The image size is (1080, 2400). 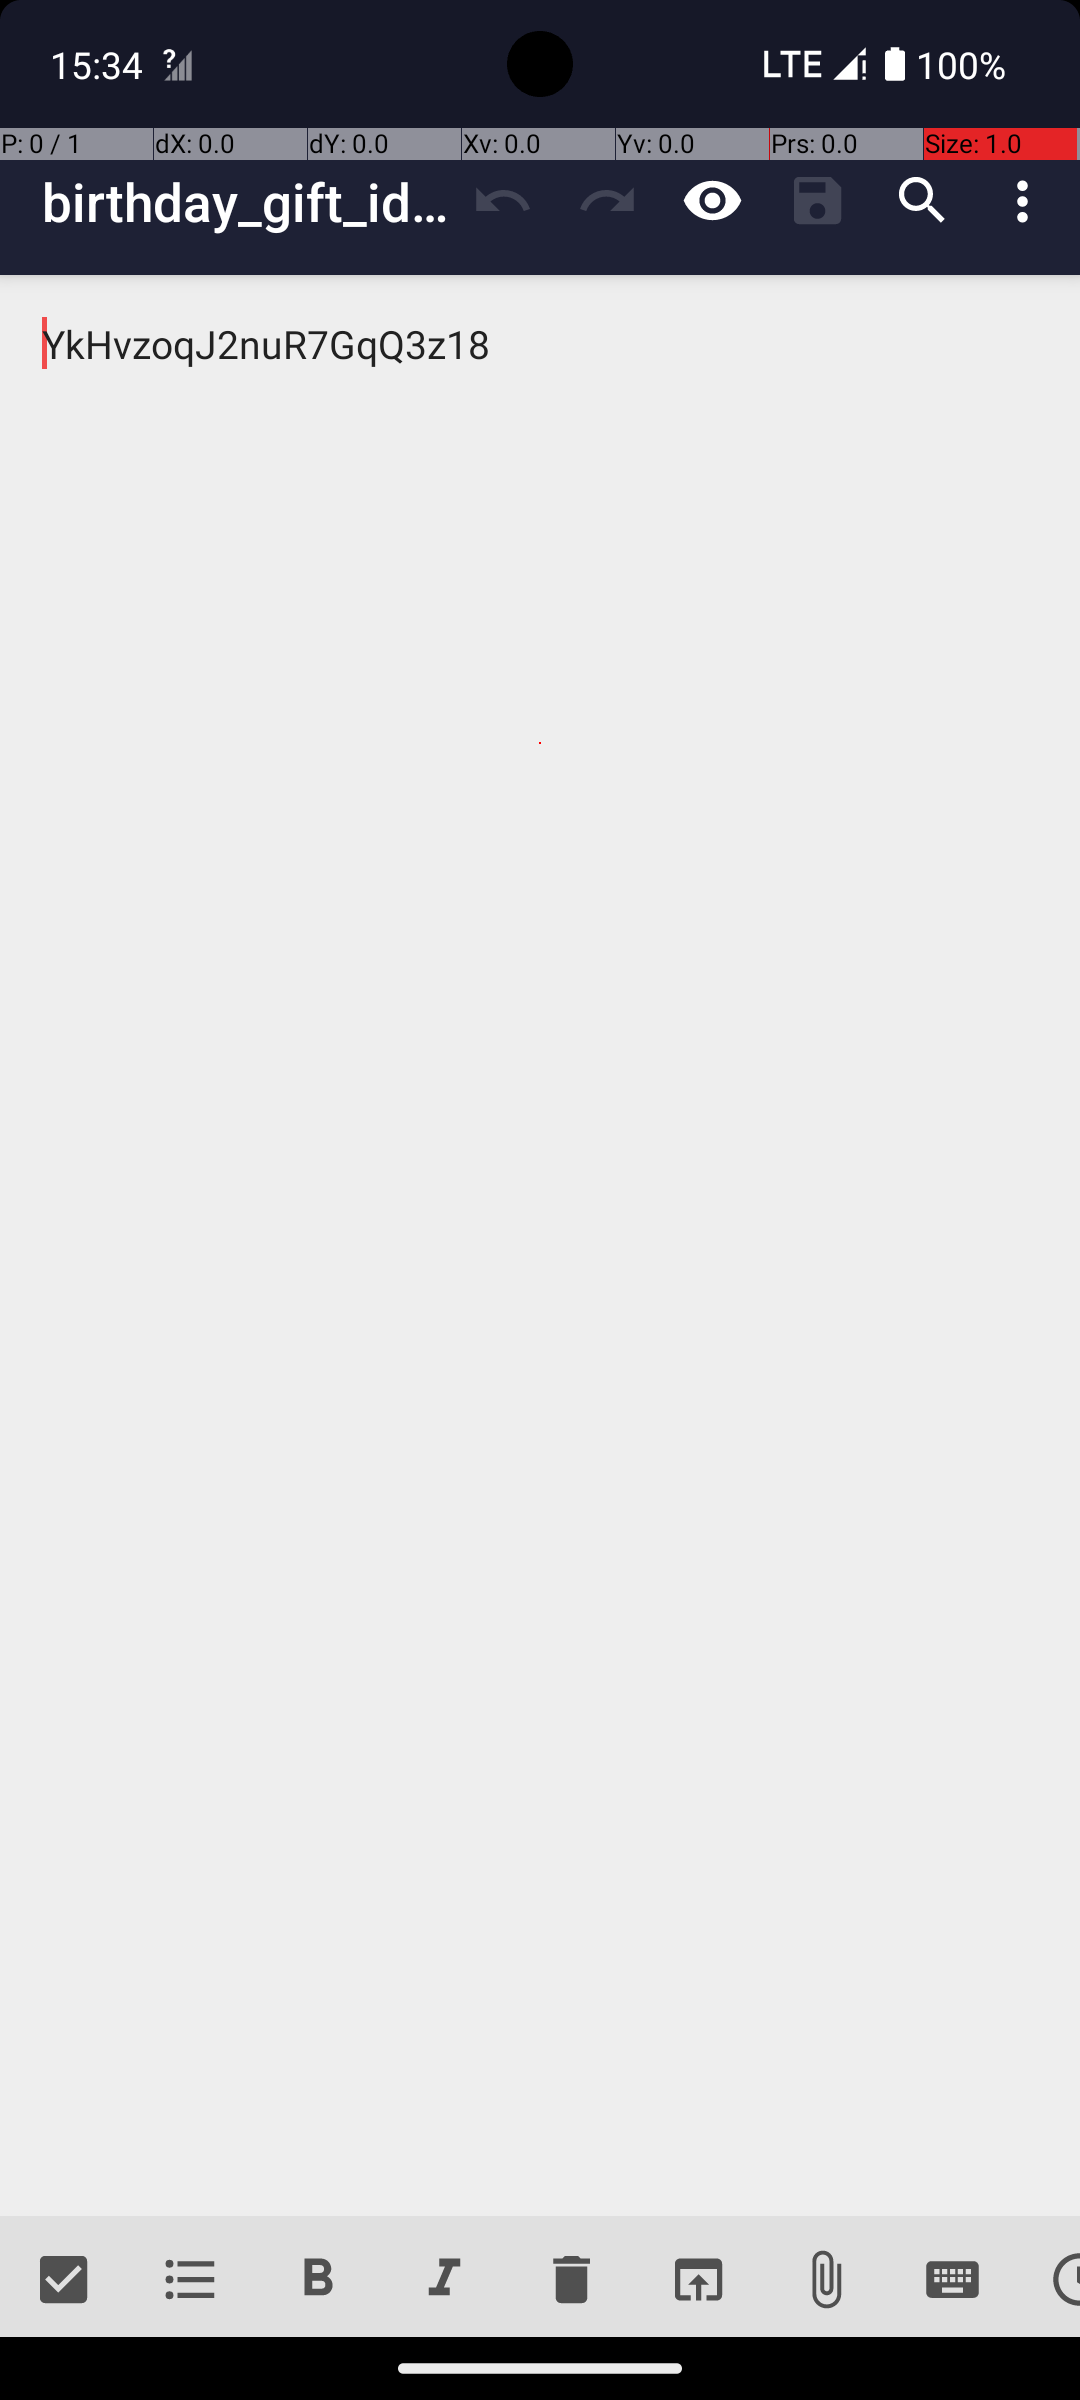 I want to click on YkHvzoqJ2nuR7GqQ3z18
, so click(x=540, y=1246).